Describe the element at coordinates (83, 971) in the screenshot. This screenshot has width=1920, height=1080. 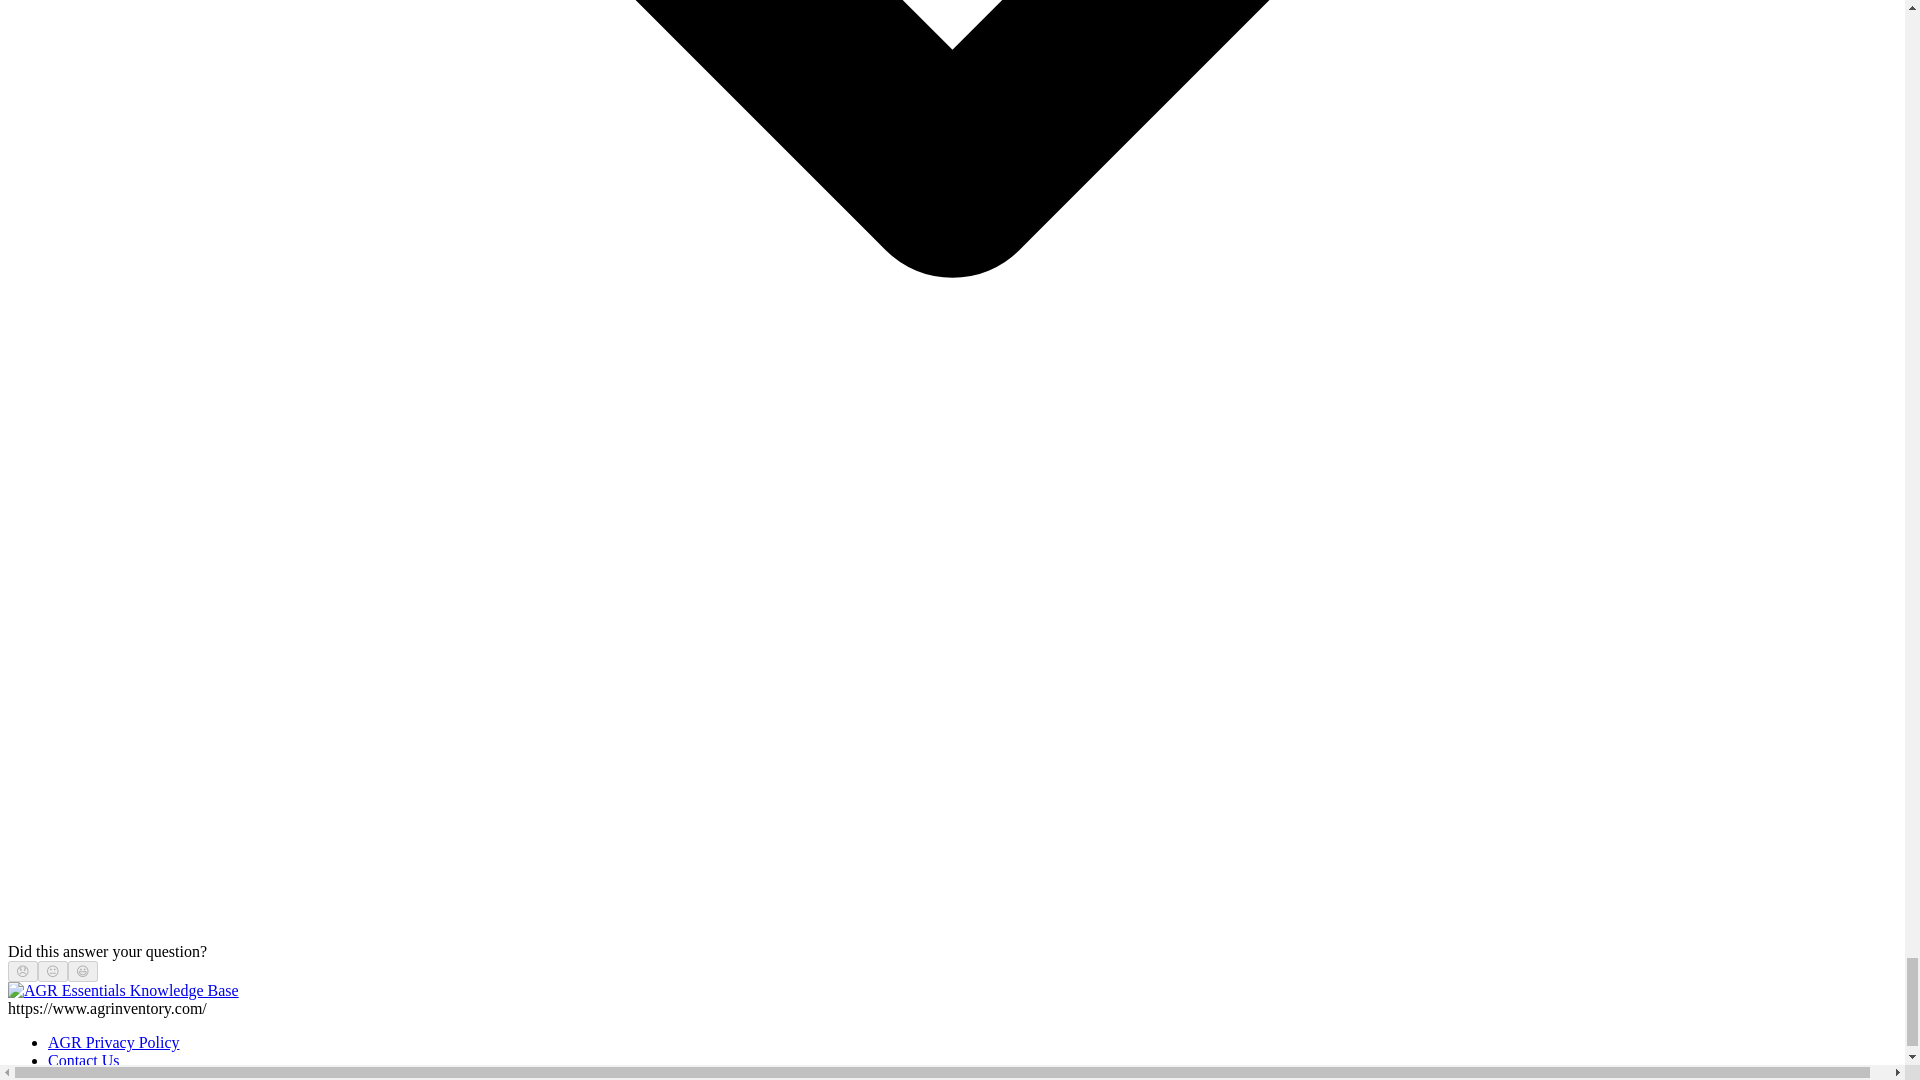
I see `Smiley` at that location.